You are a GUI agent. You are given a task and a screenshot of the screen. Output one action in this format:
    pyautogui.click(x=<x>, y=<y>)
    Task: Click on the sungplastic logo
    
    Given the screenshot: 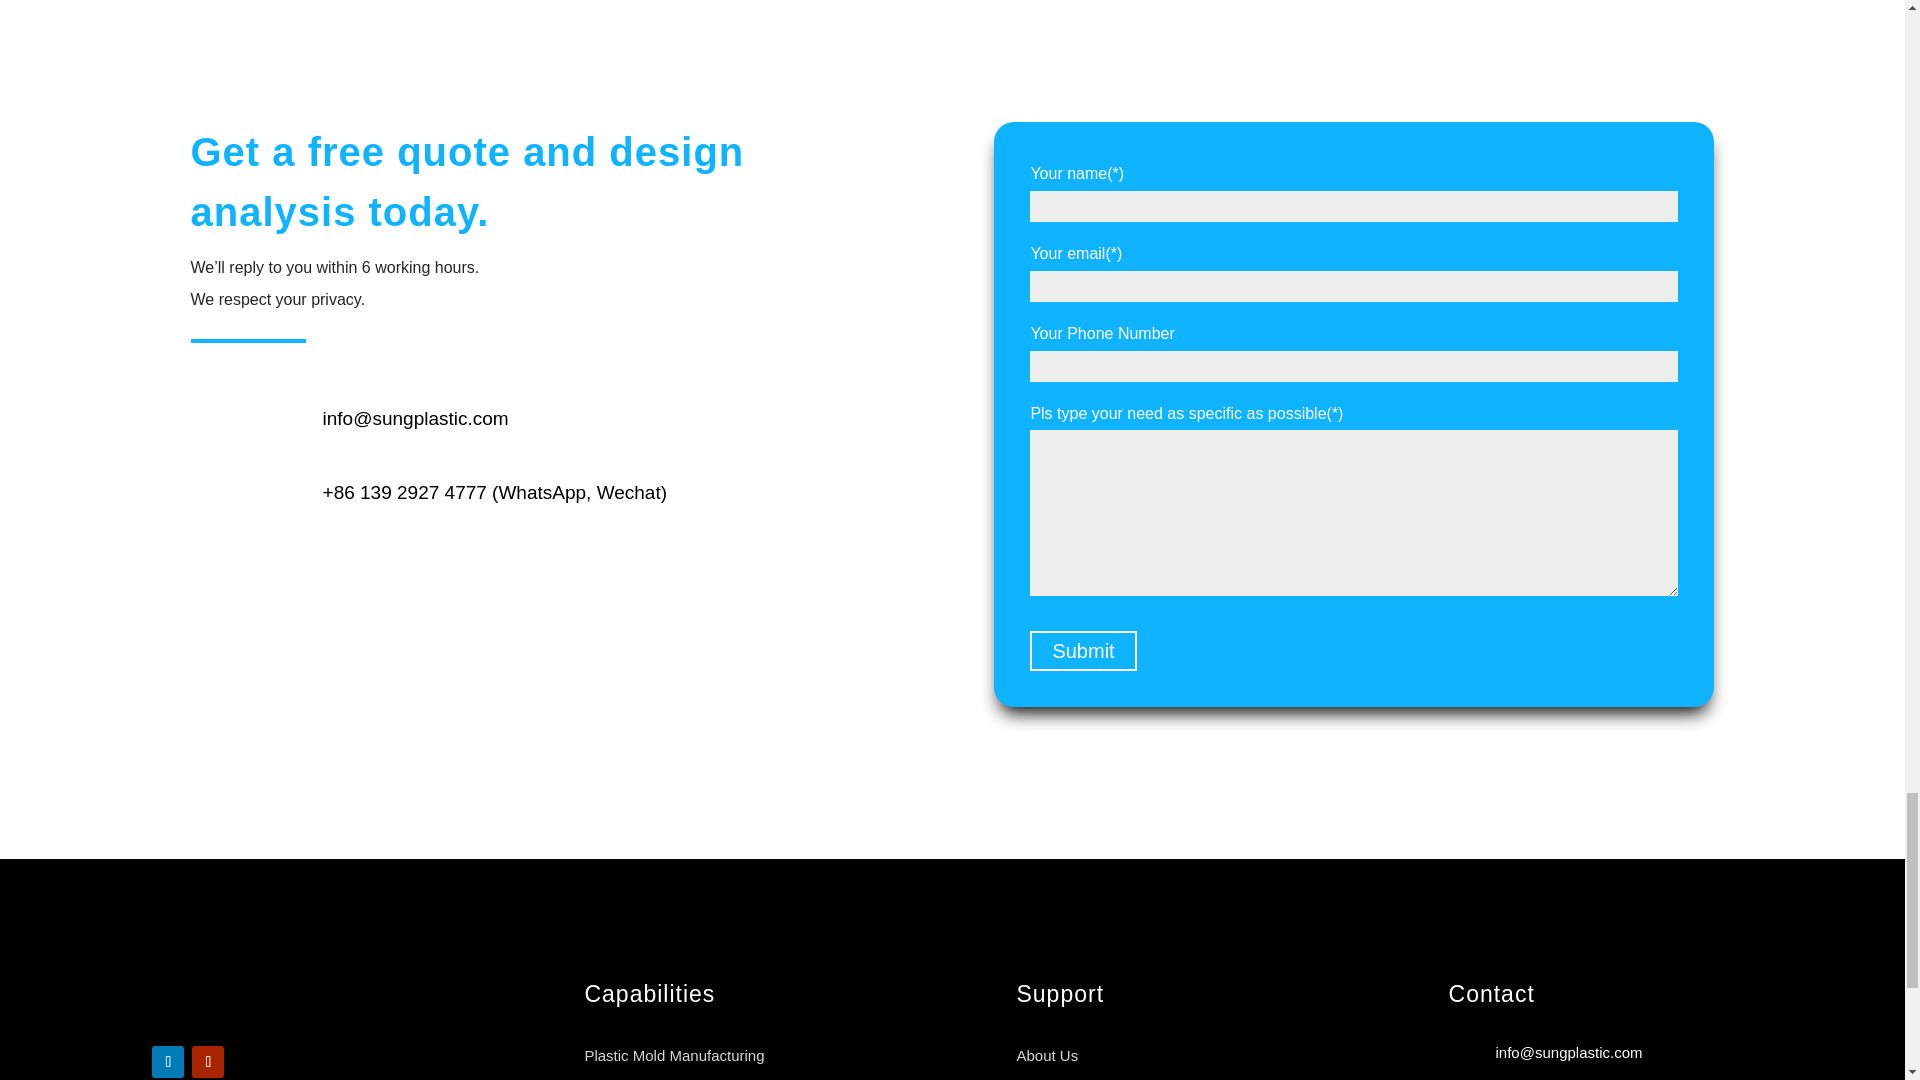 What is the action you would take?
    pyautogui.click(x=301, y=1002)
    